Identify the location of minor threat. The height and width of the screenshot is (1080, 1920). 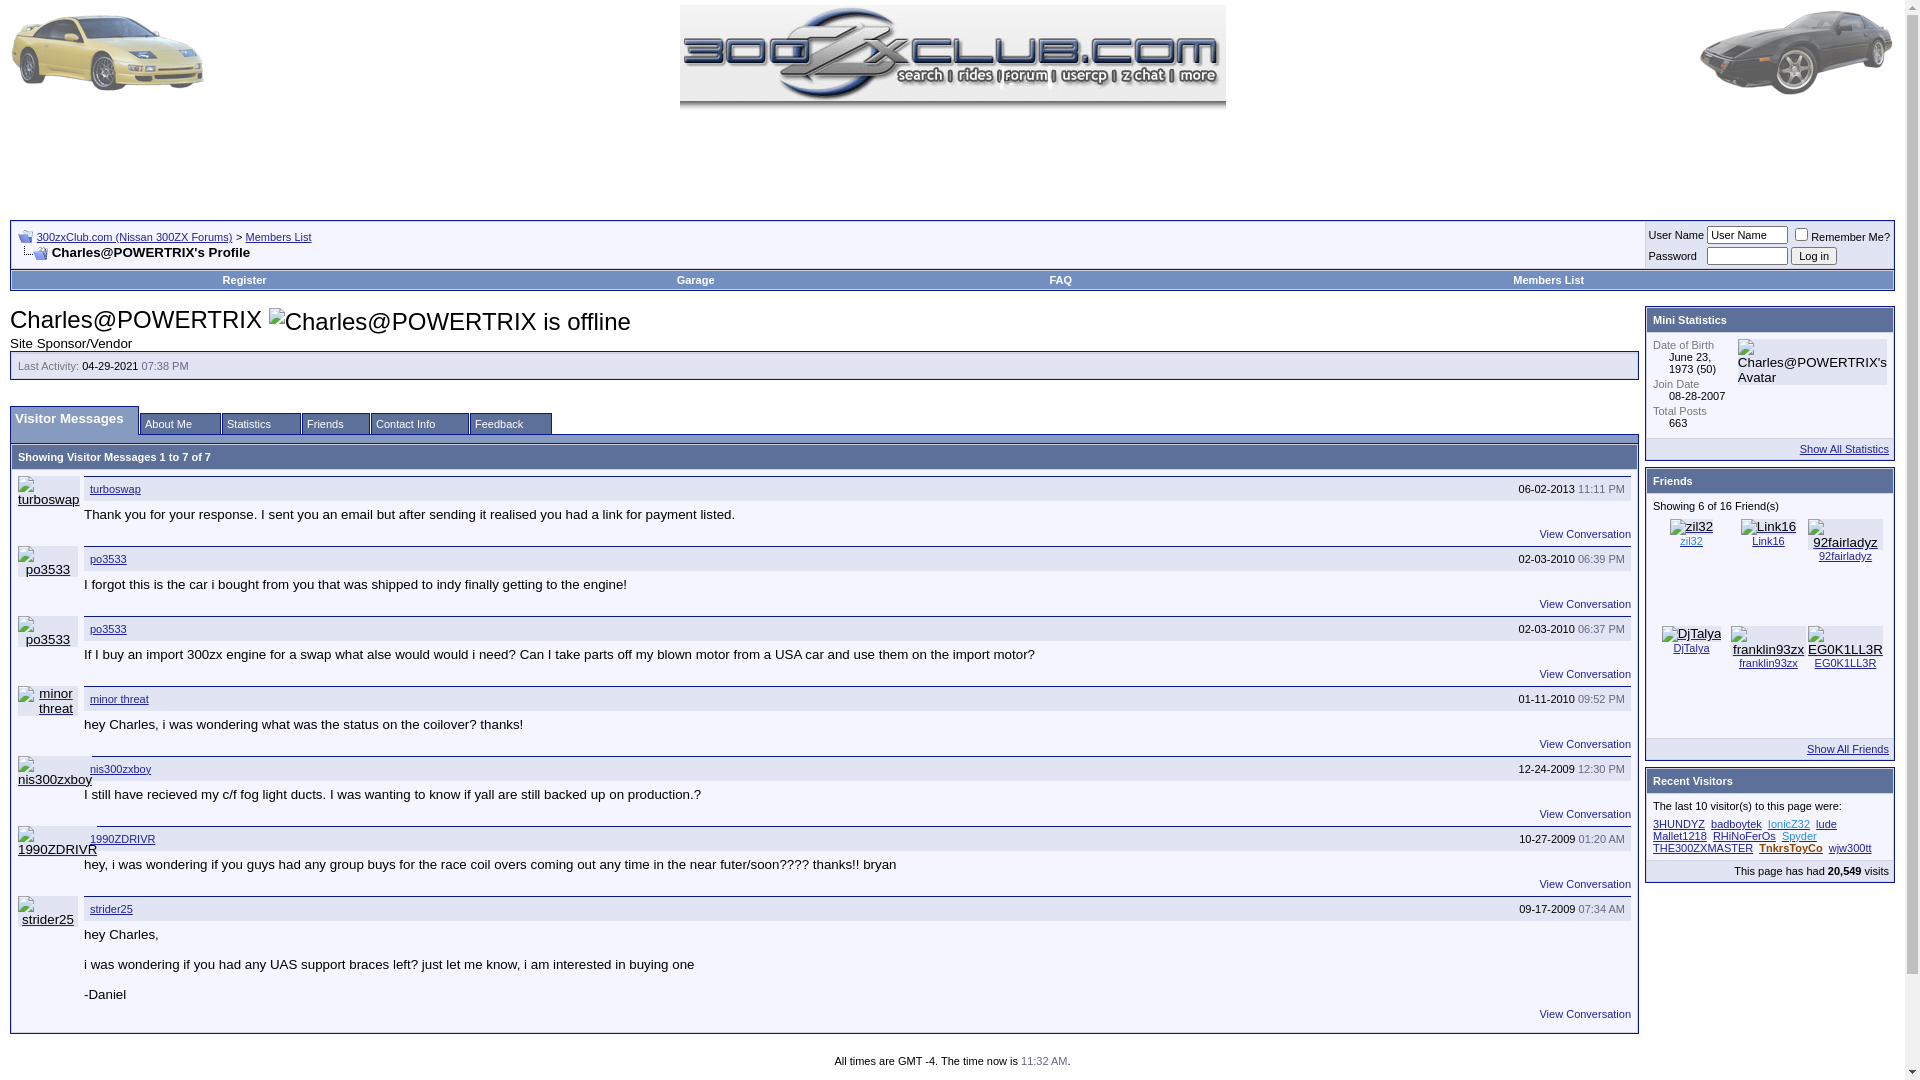
(120, 699).